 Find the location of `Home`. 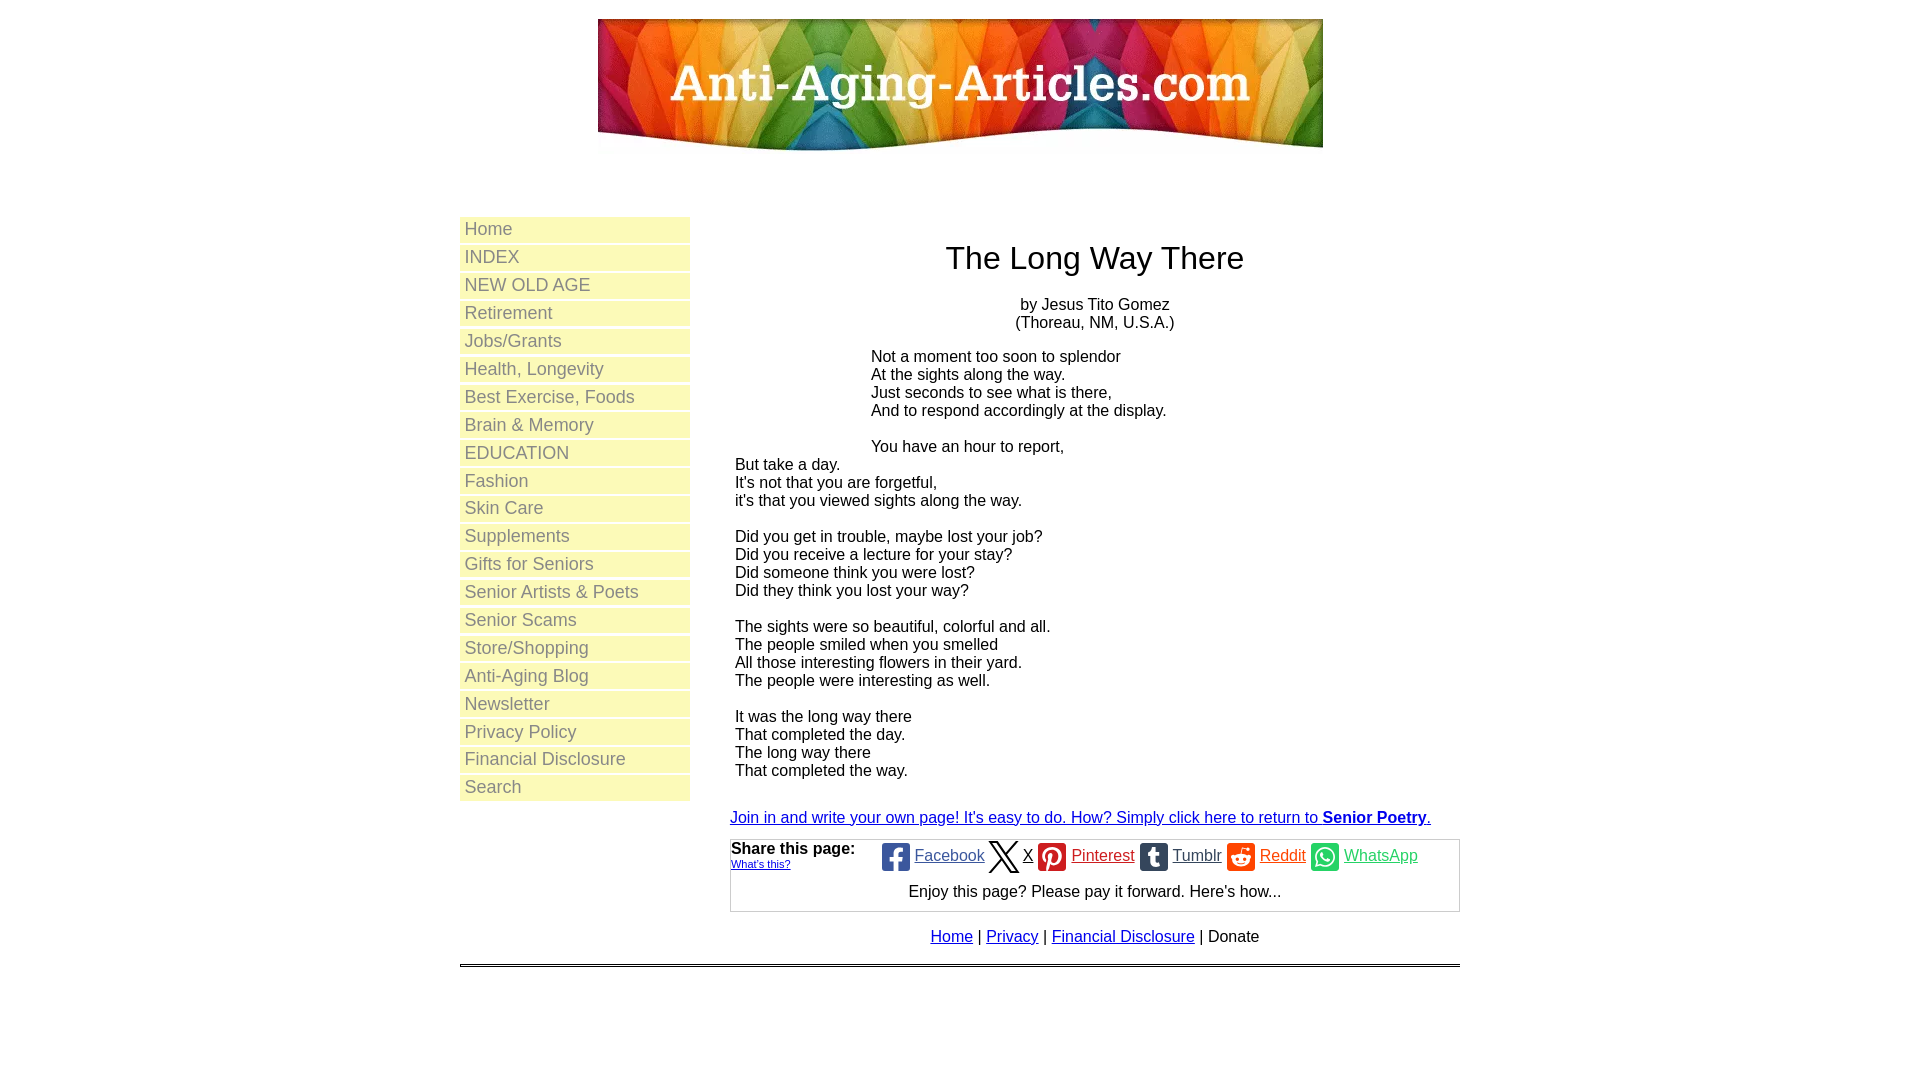

Home is located at coordinates (951, 936).